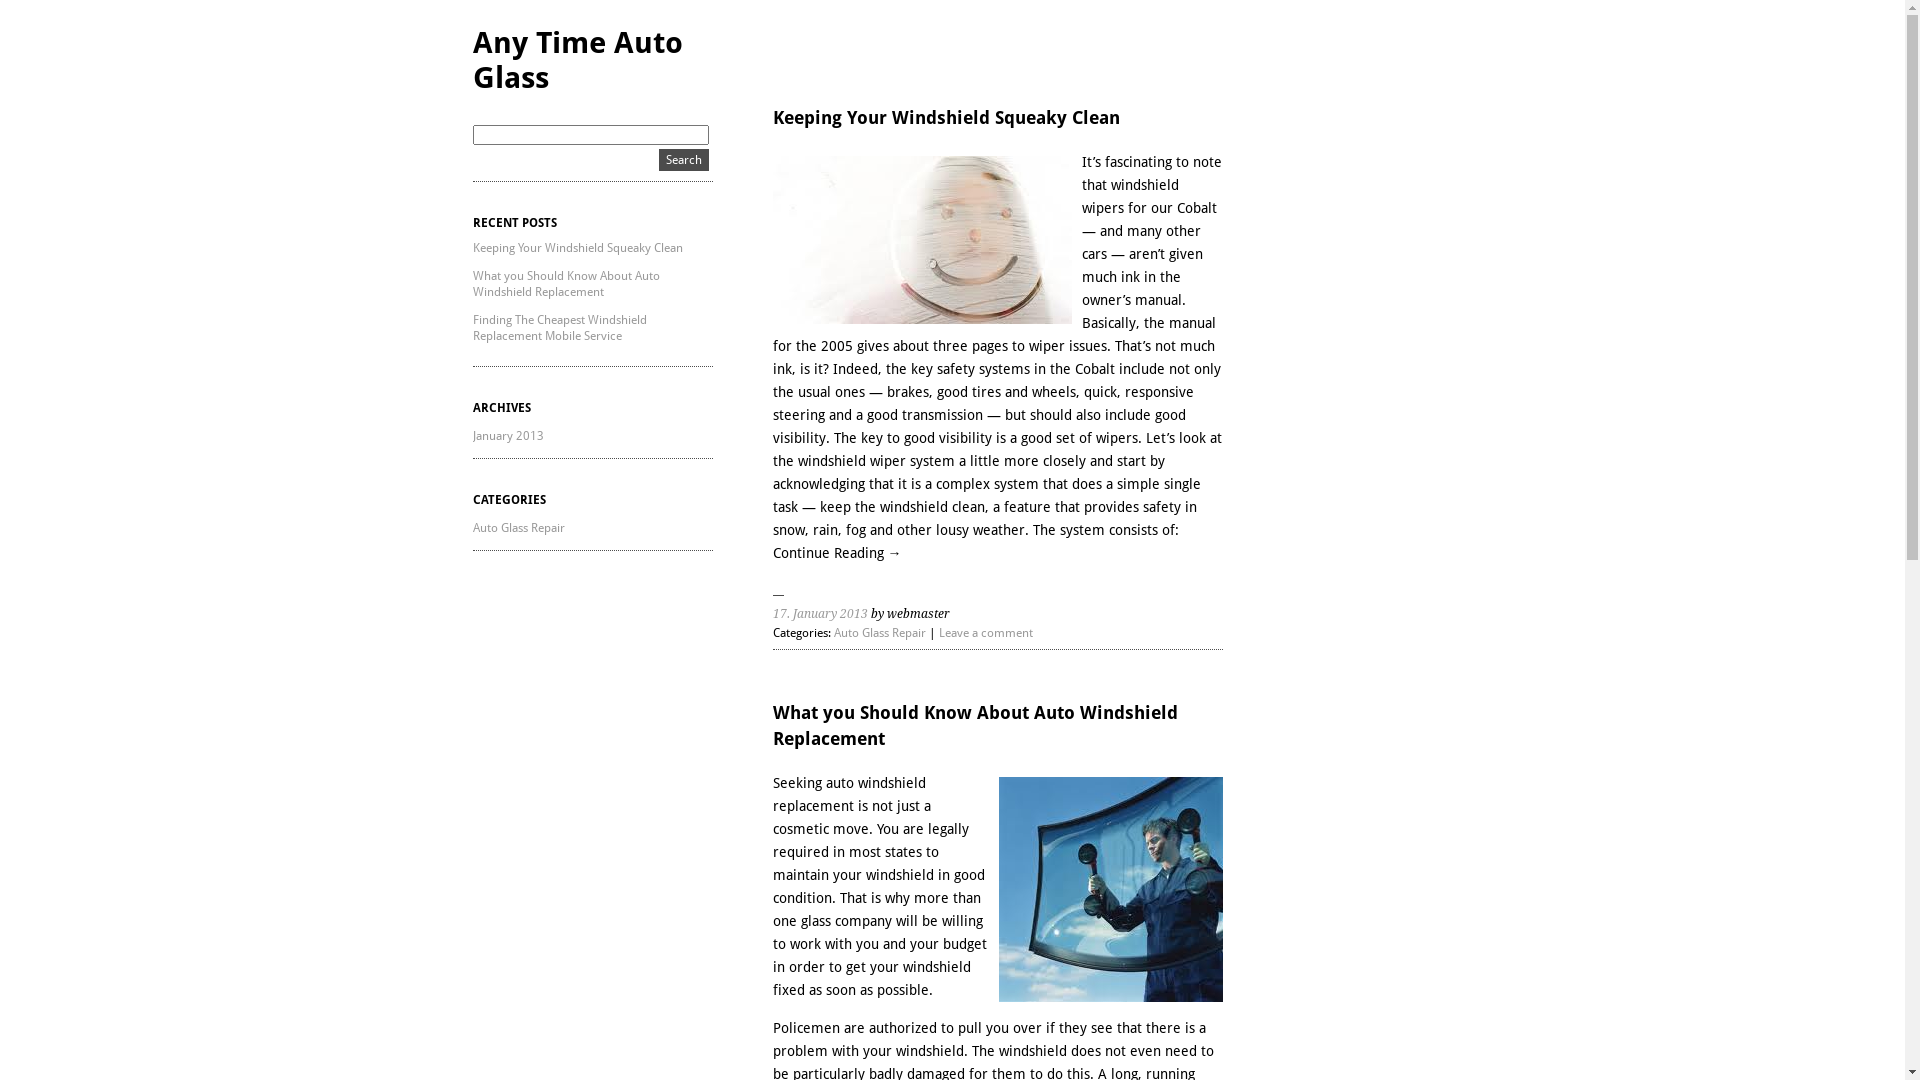 This screenshot has width=1920, height=1080. Describe the element at coordinates (577, 248) in the screenshot. I see `Keeping Your Windshield Squeaky Clean` at that location.